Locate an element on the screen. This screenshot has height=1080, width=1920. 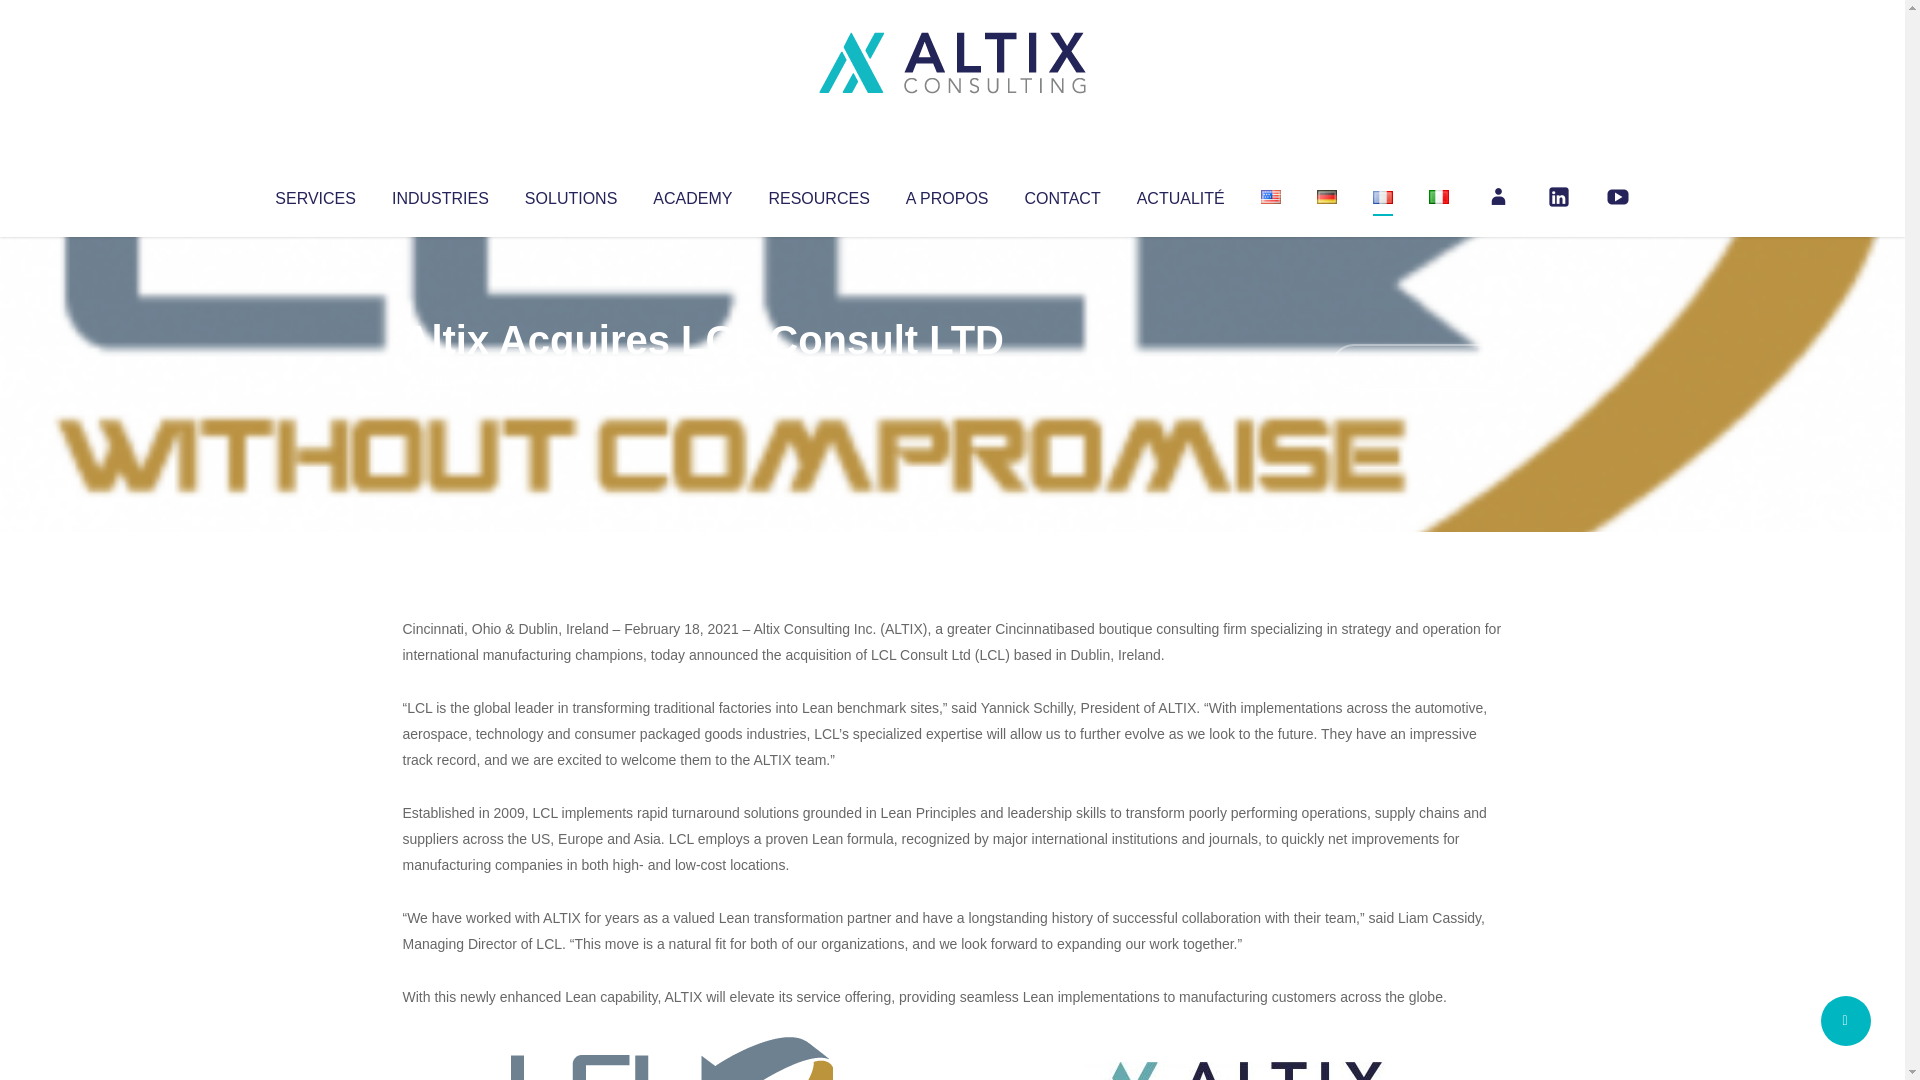
Articles par Altix is located at coordinates (440, 380).